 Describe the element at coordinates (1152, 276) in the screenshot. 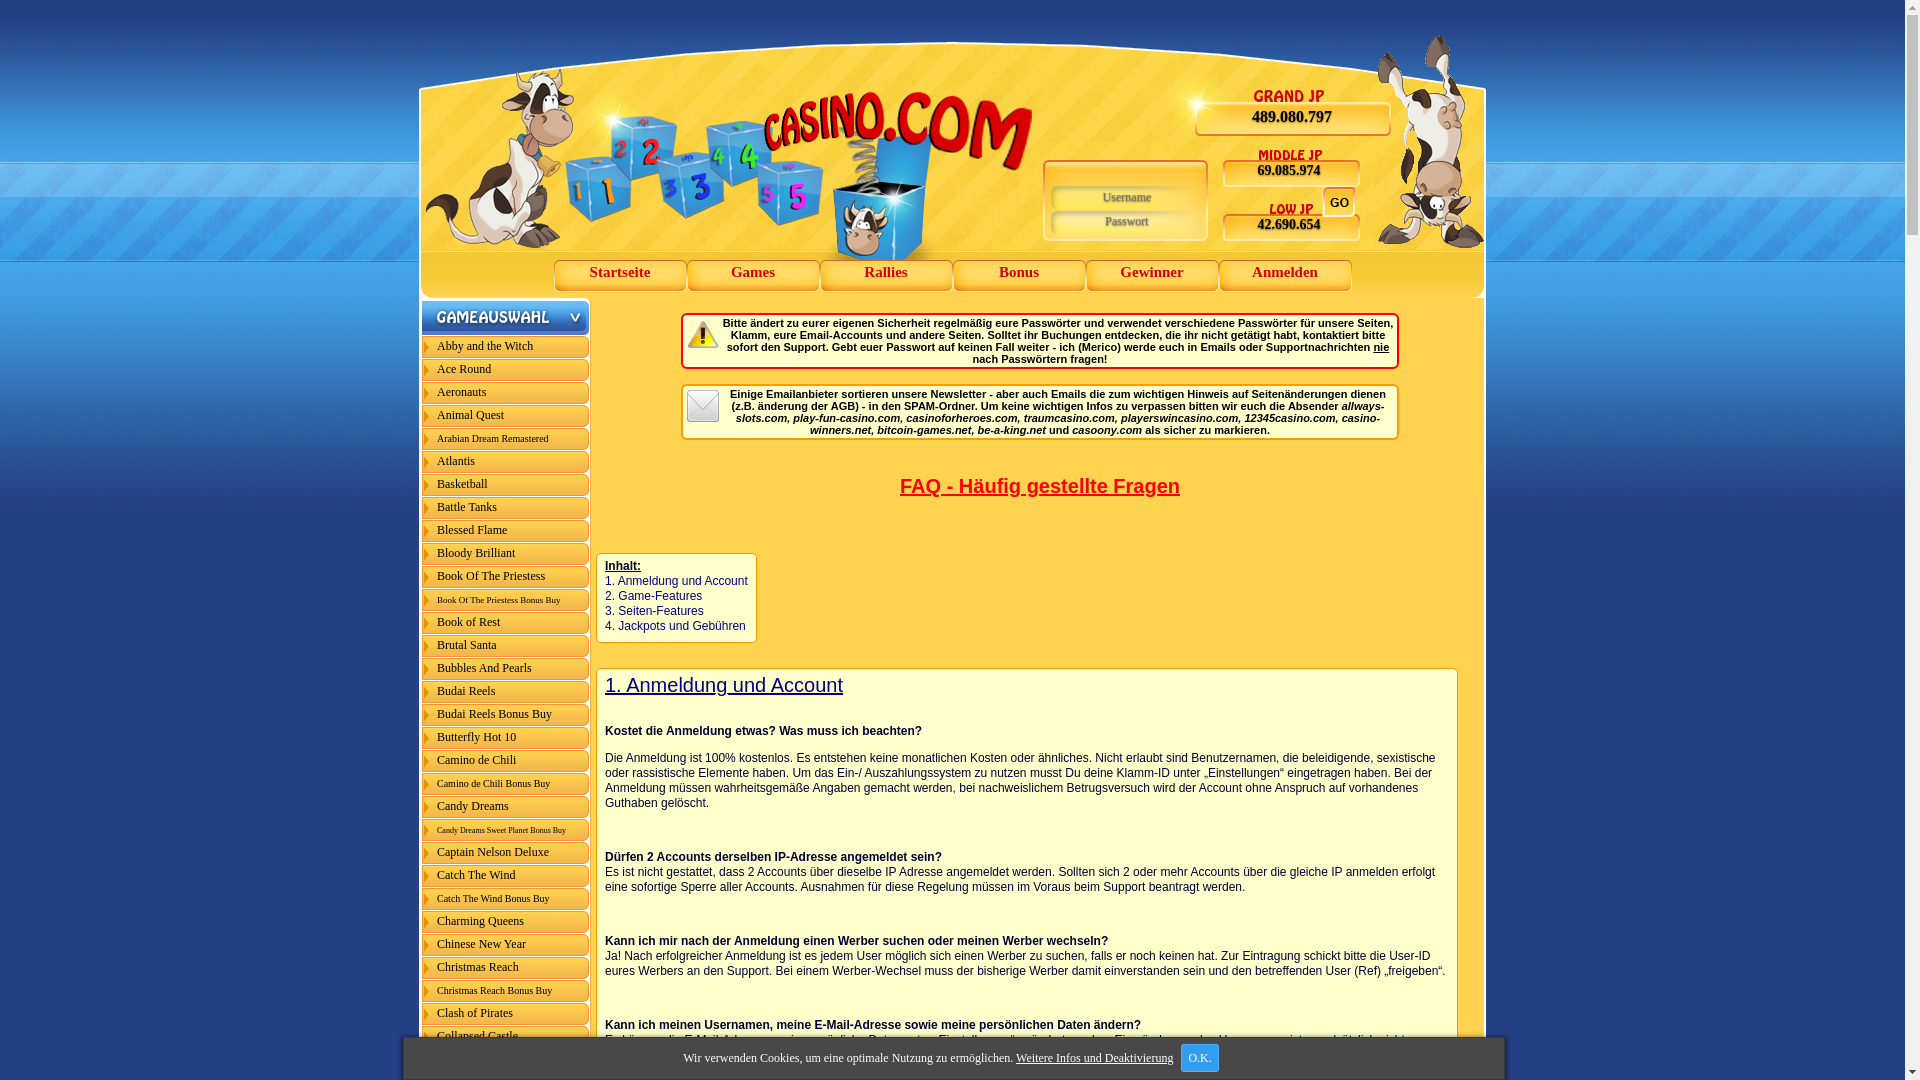

I see `Gewinner` at that location.